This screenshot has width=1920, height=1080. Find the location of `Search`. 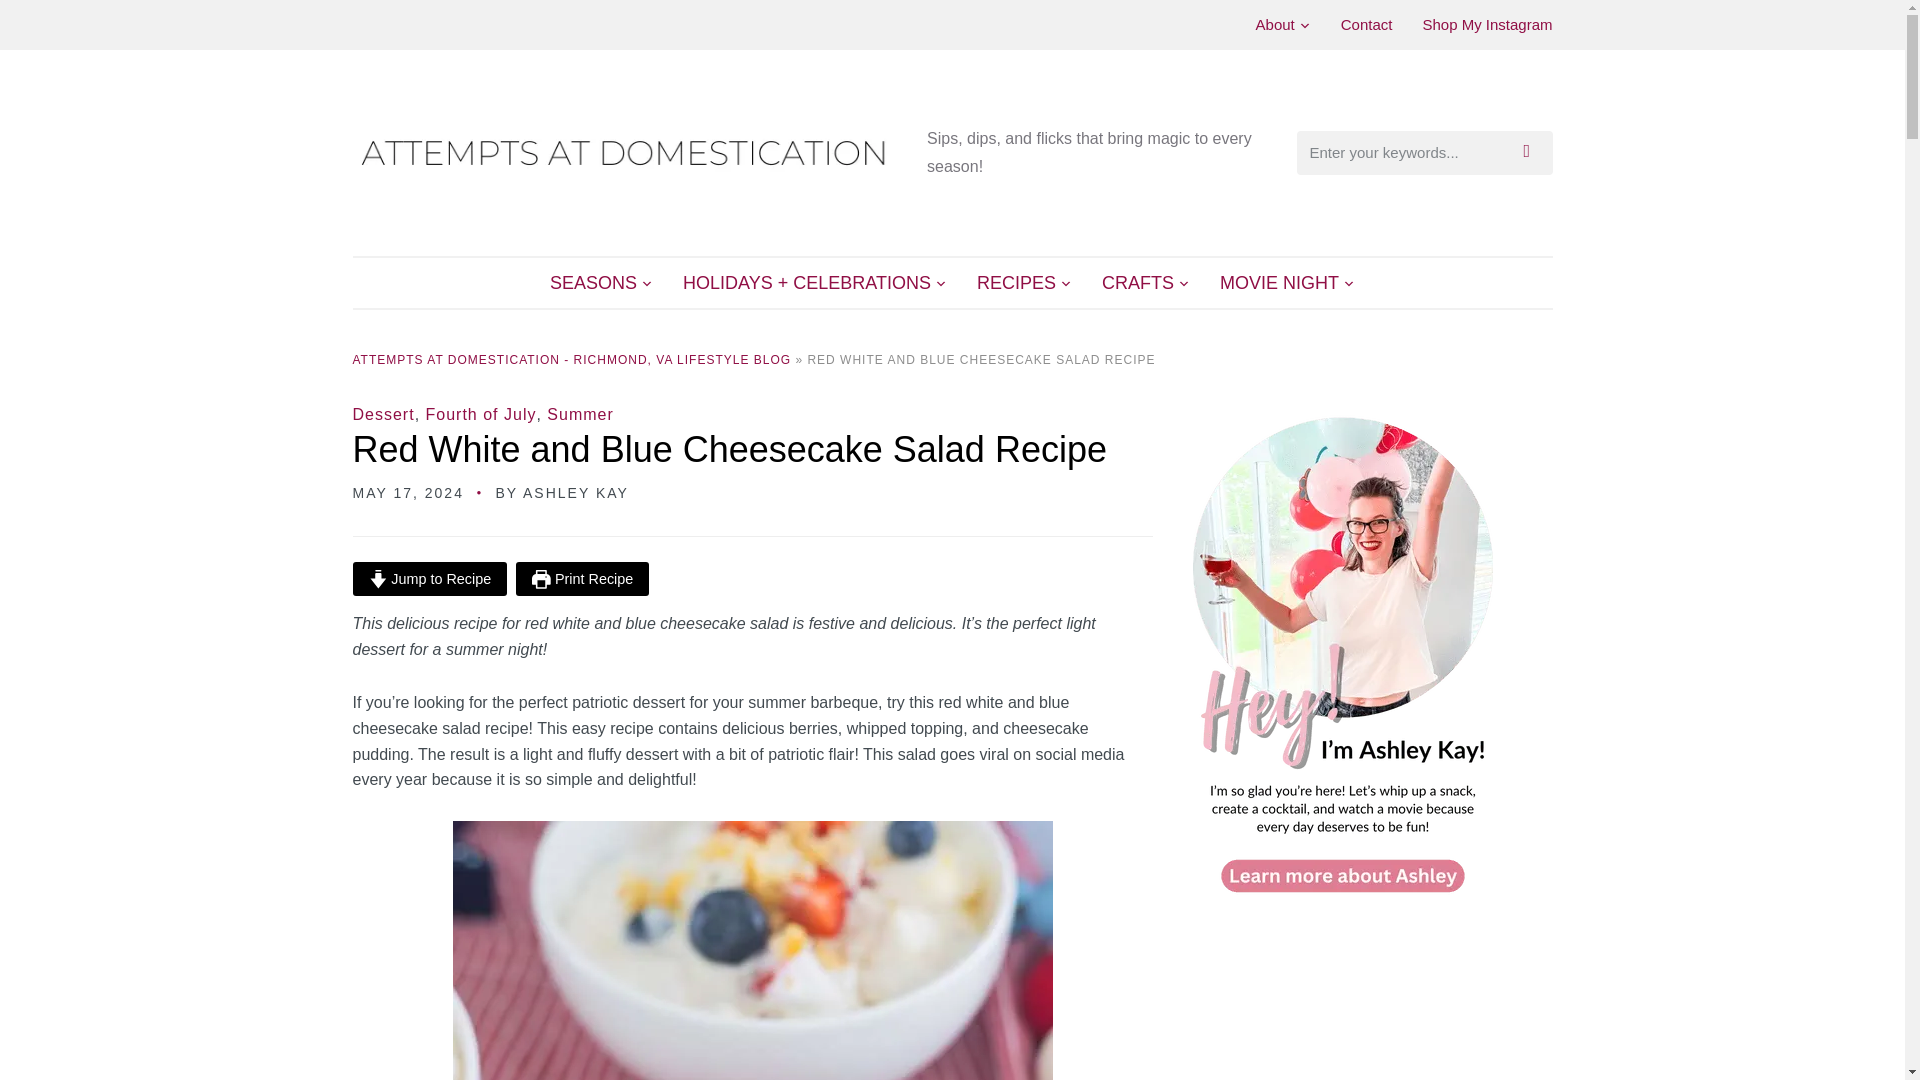

Search is located at coordinates (1532, 152).